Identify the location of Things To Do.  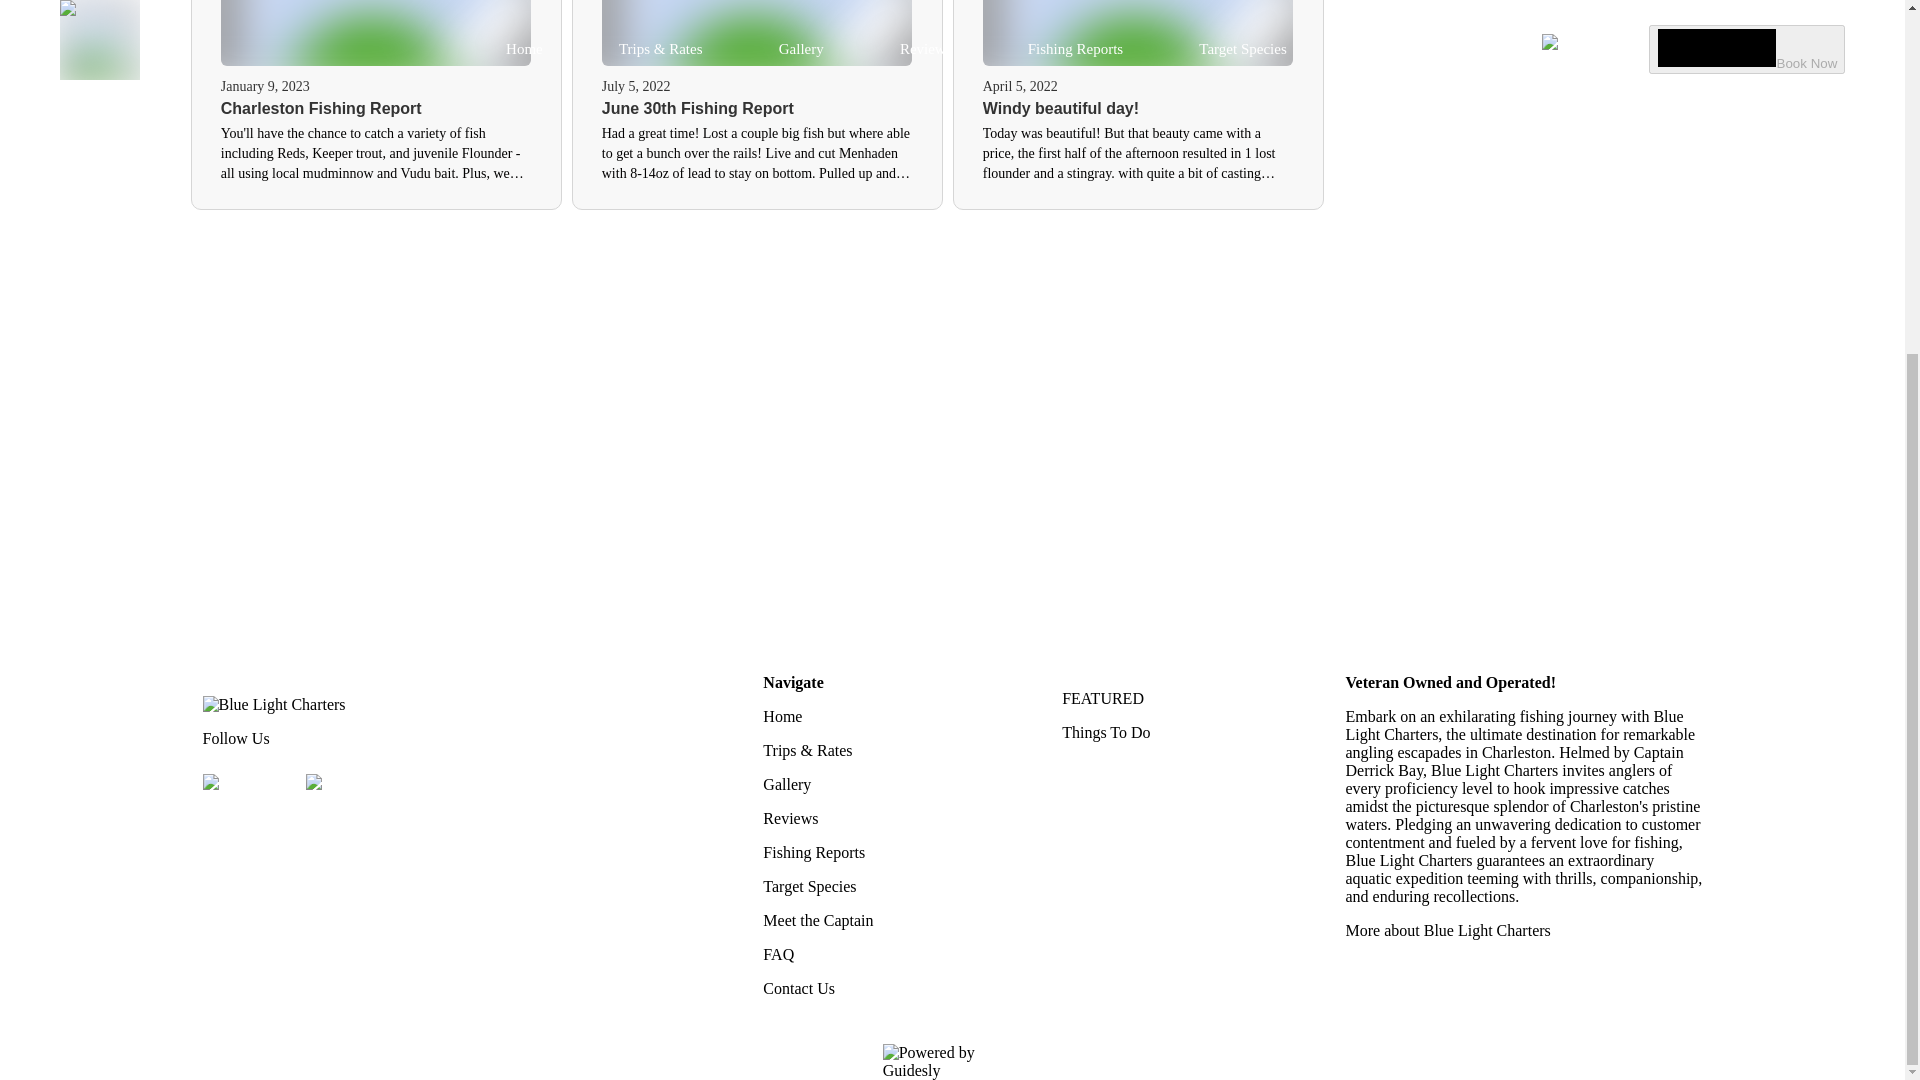
(1185, 732).